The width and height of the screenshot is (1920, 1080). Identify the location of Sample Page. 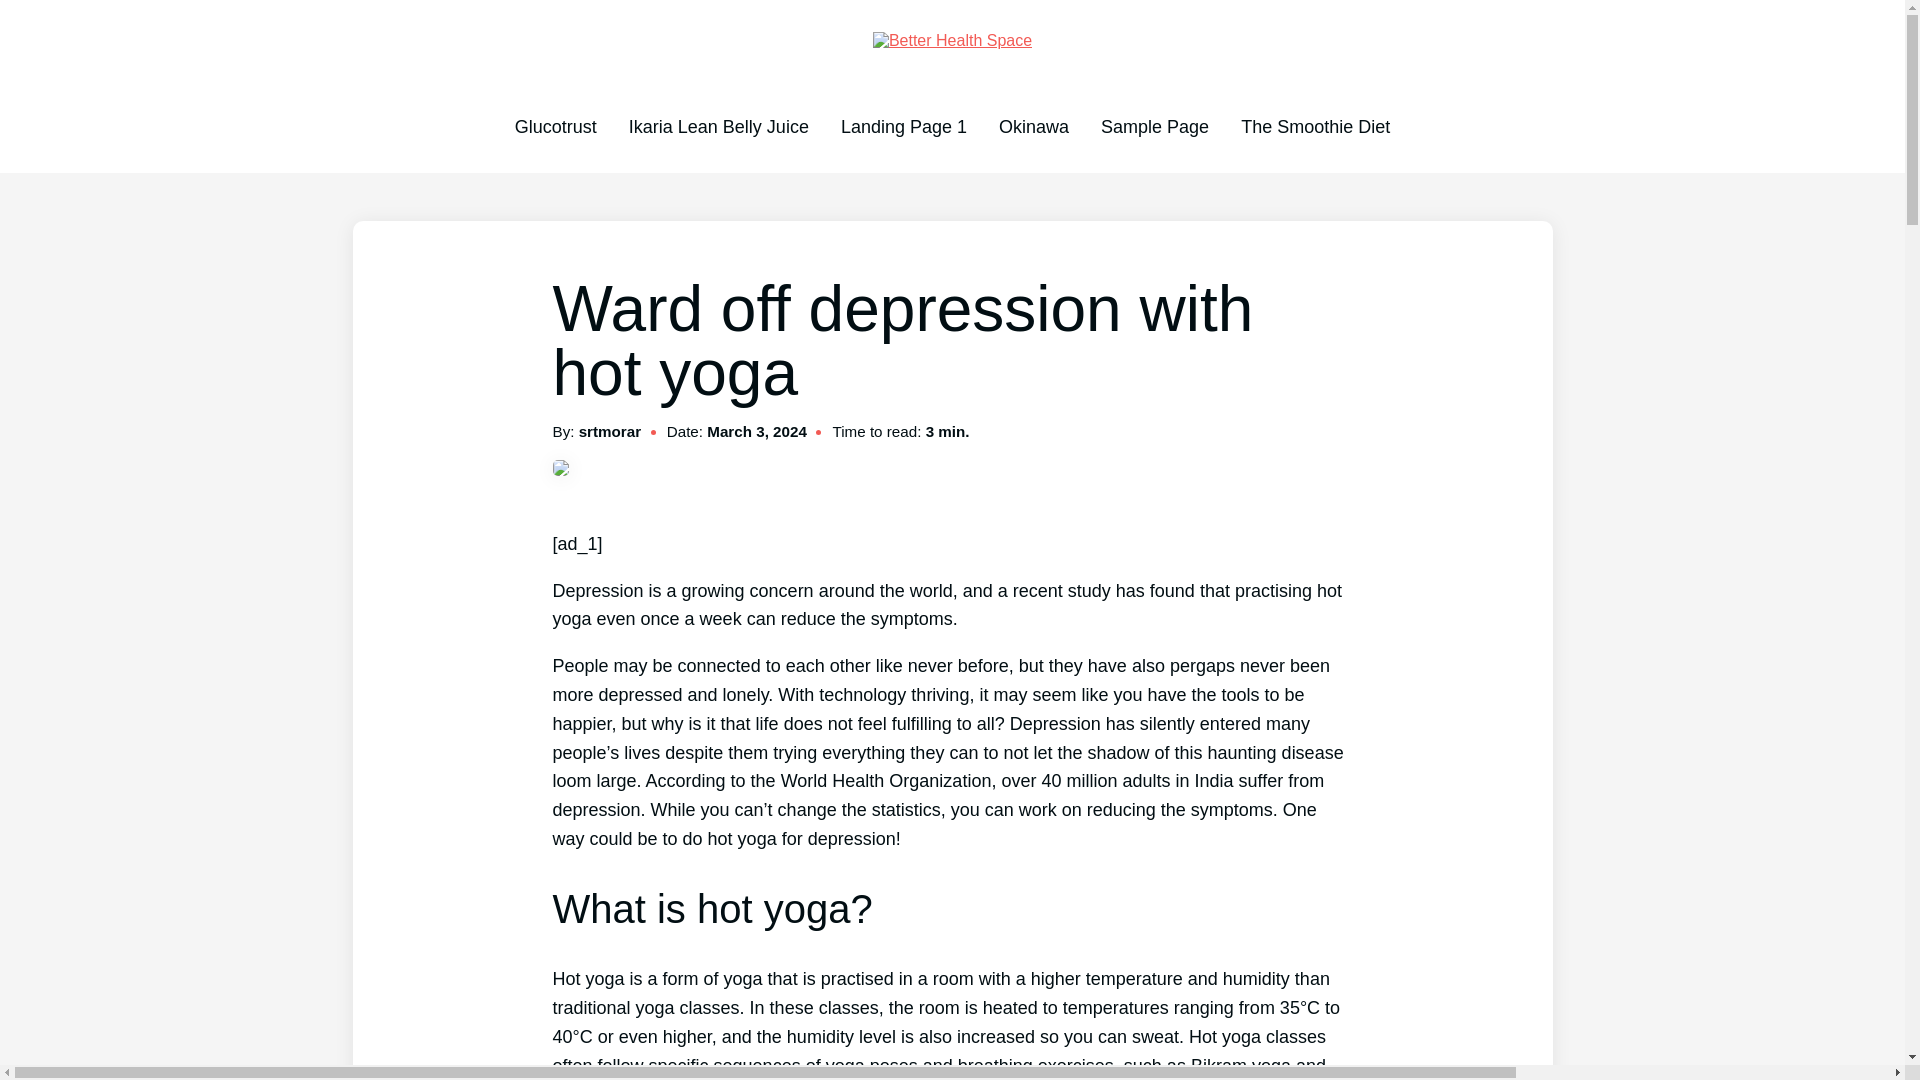
(1154, 126).